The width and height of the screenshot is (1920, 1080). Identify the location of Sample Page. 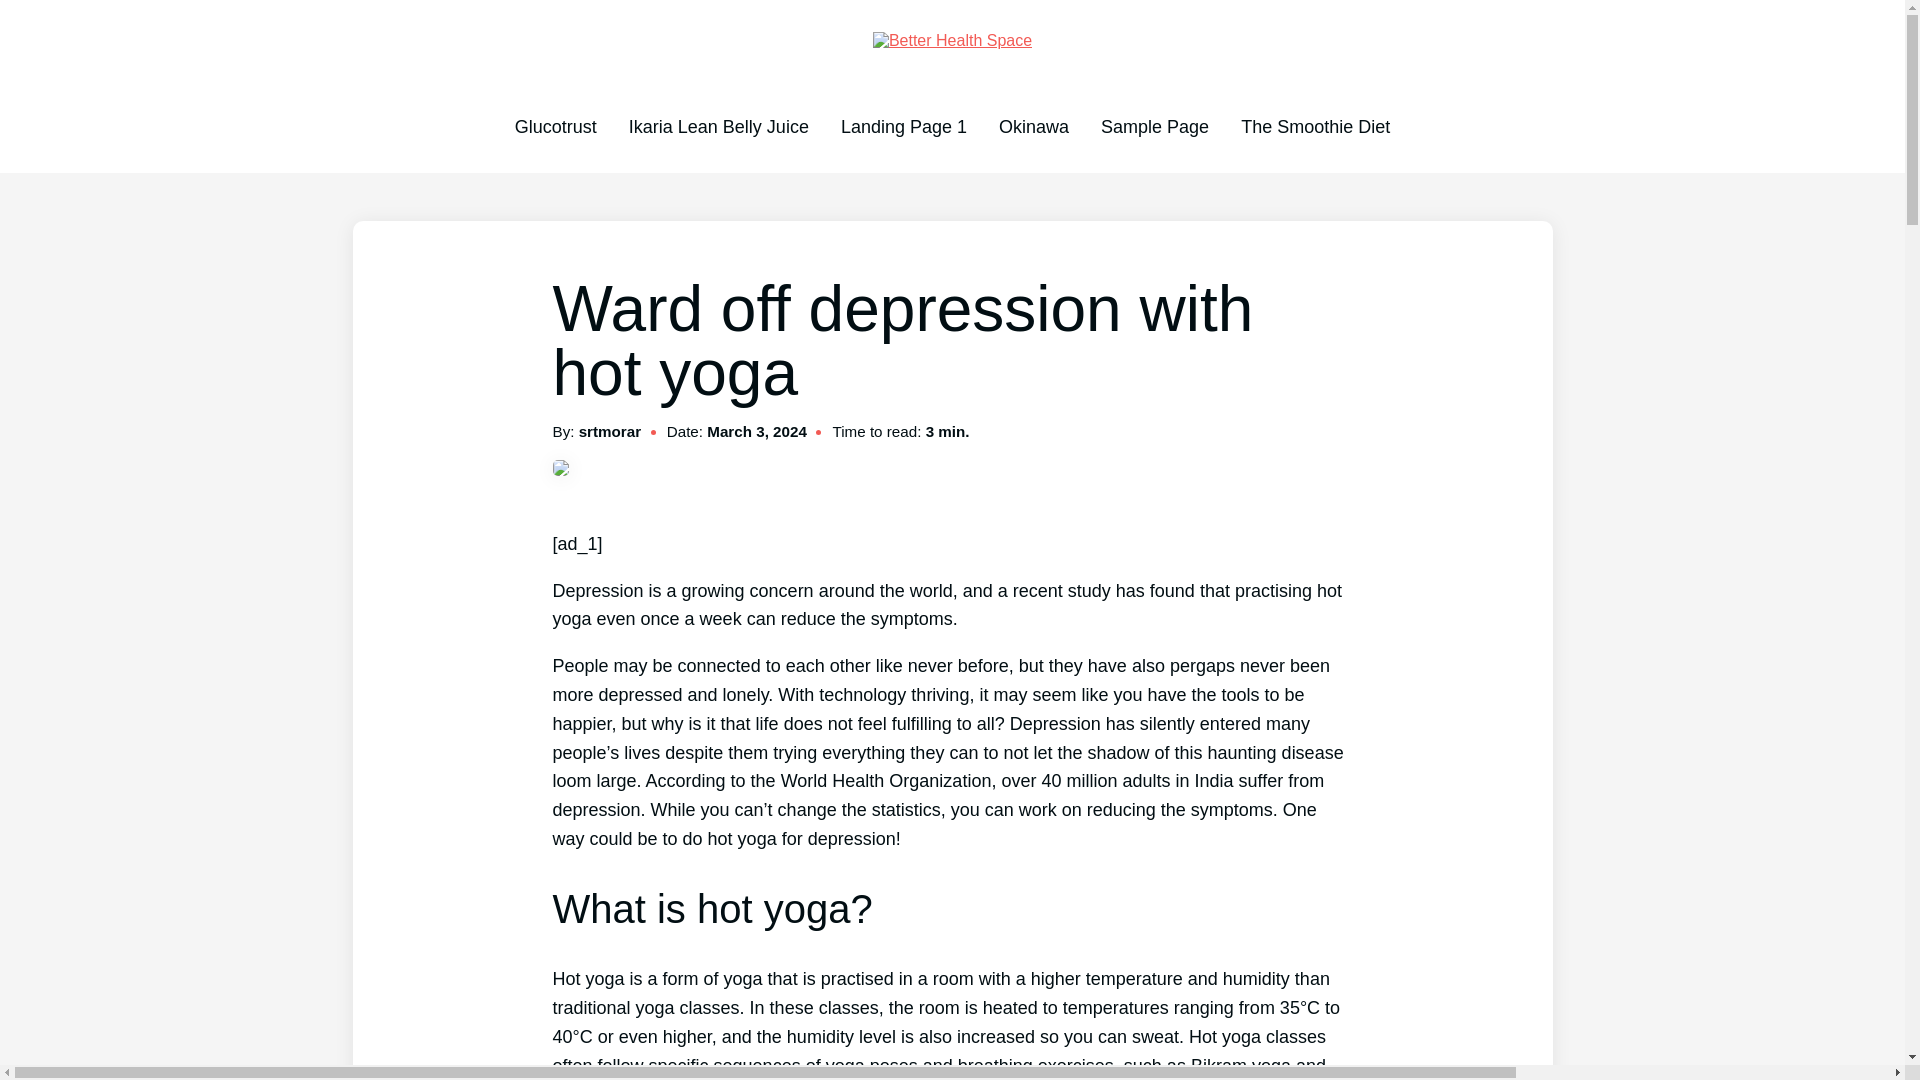
(1154, 126).